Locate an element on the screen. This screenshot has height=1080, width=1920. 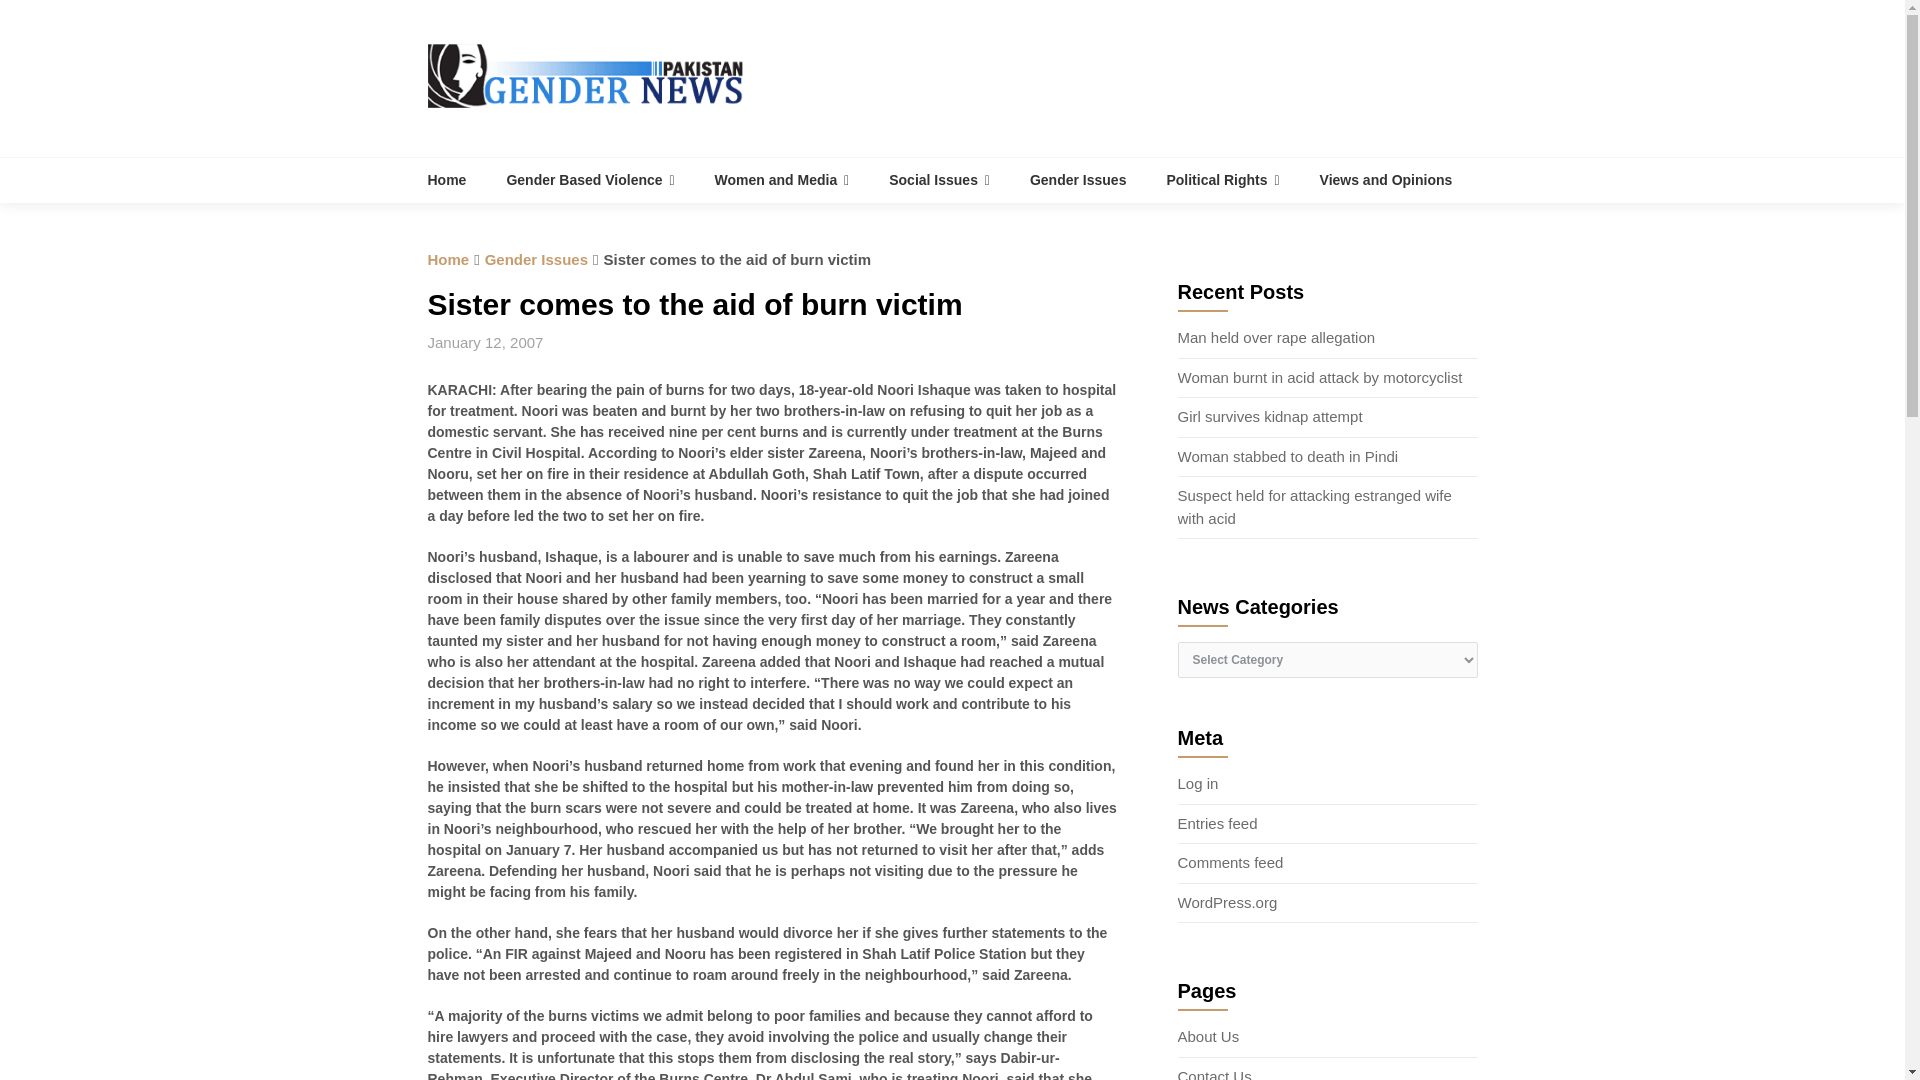
Contact Us is located at coordinates (1214, 1074).